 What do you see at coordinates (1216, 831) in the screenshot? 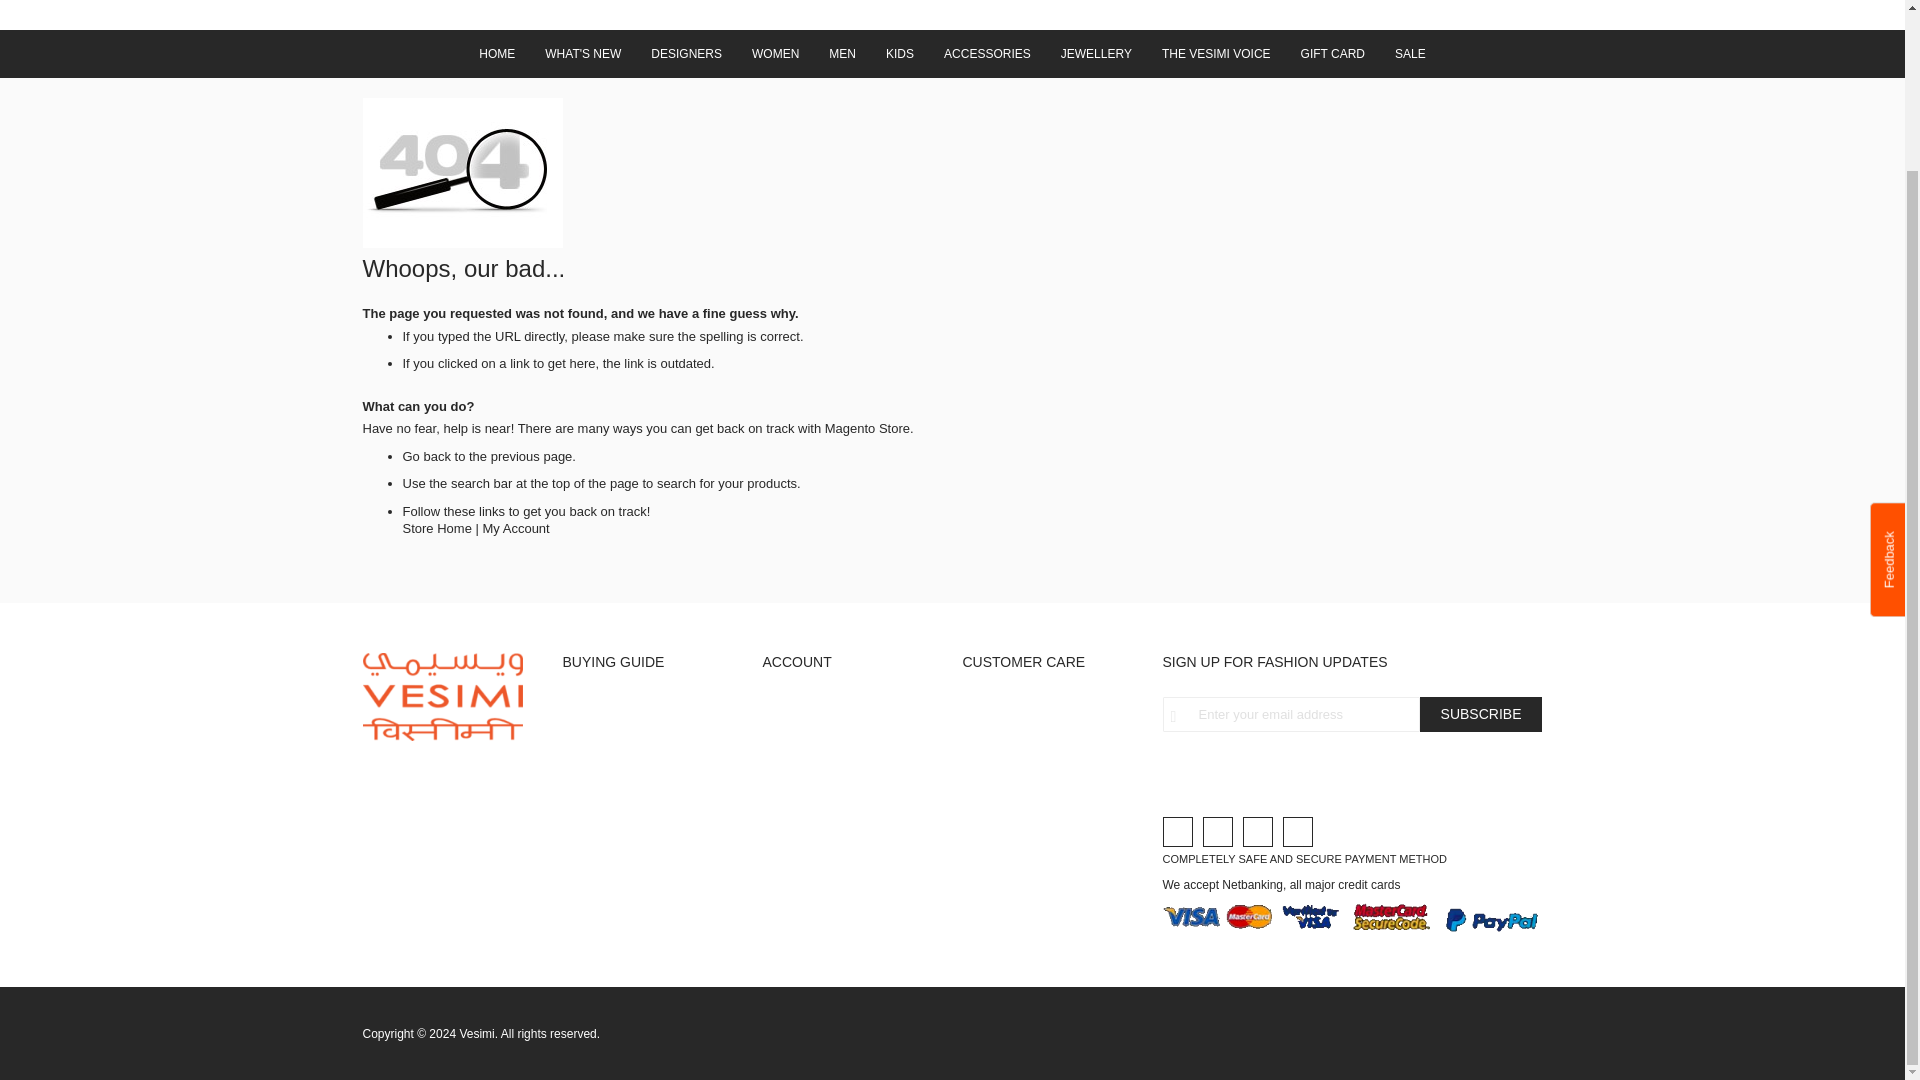
I see `Join us on Facebook` at bounding box center [1216, 831].